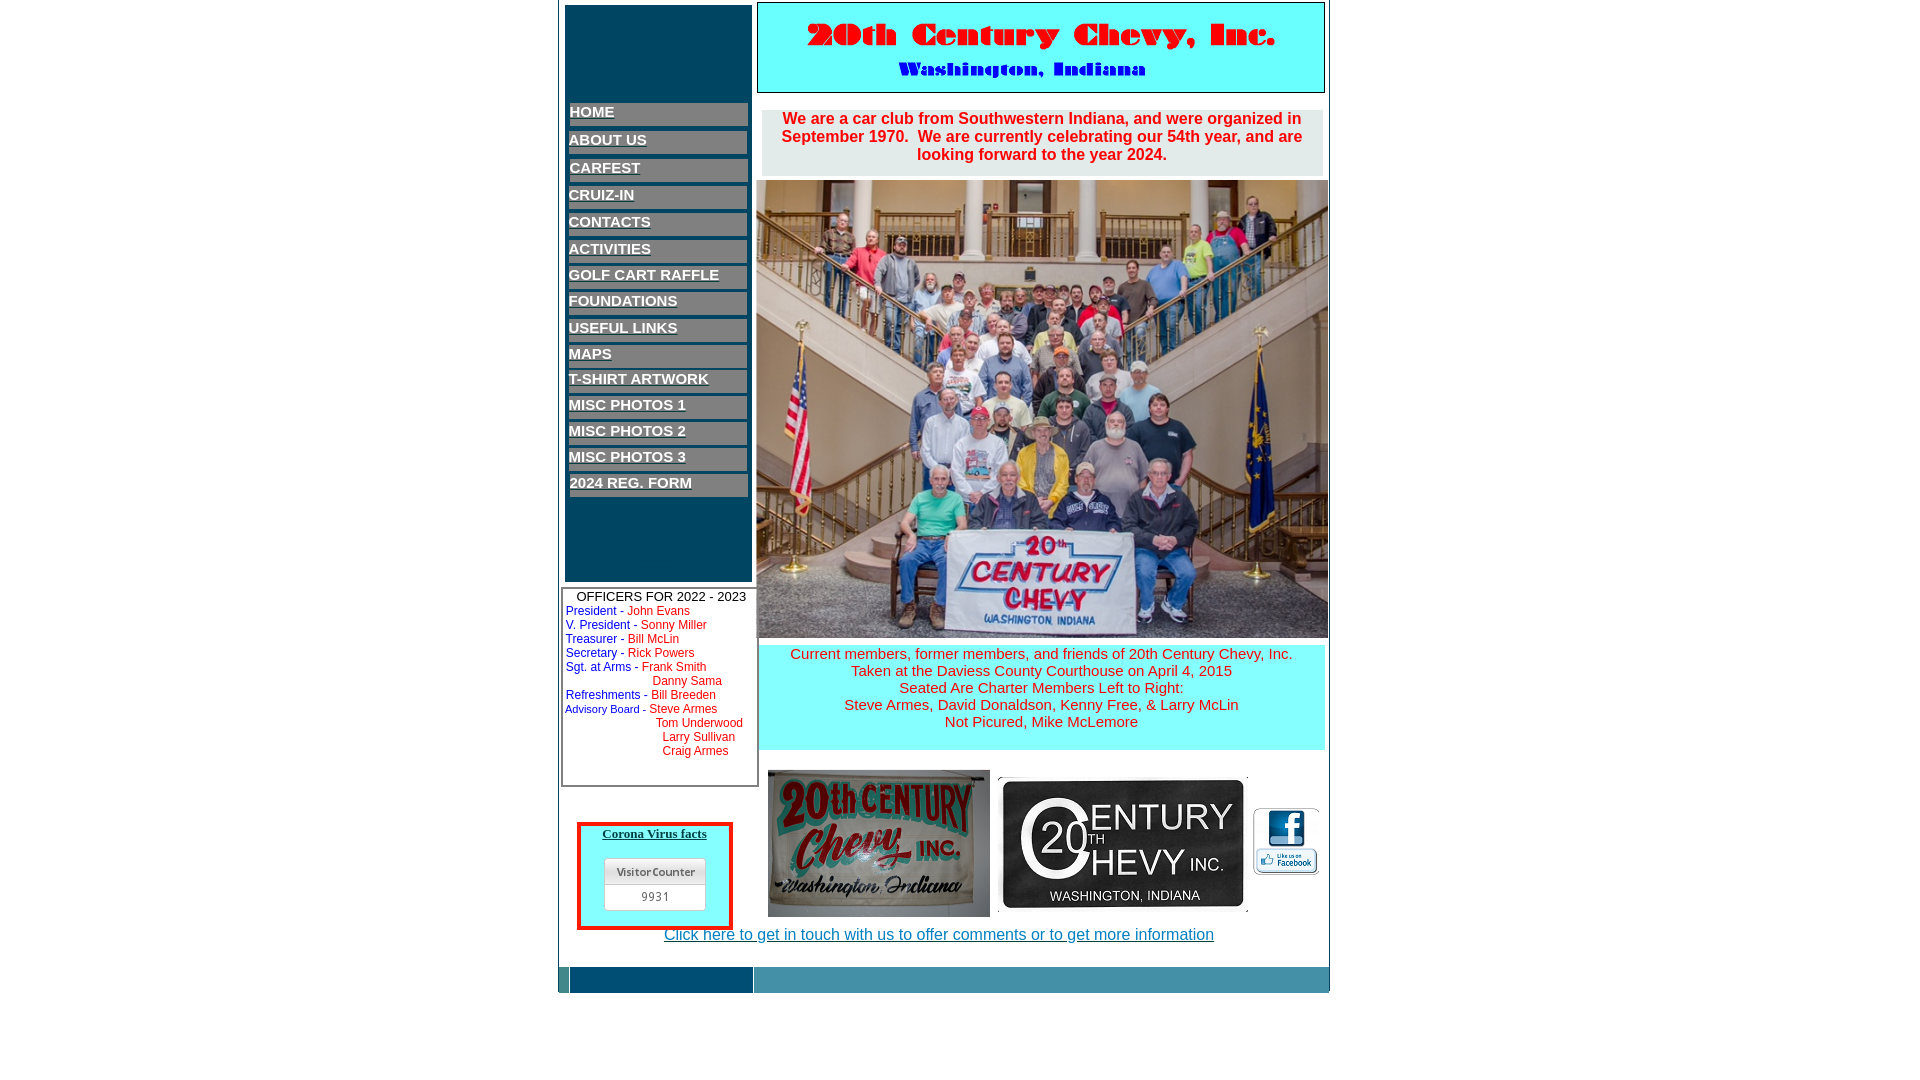 The height and width of the screenshot is (1080, 1920). I want to click on Corona Virus facts, so click(654, 834).